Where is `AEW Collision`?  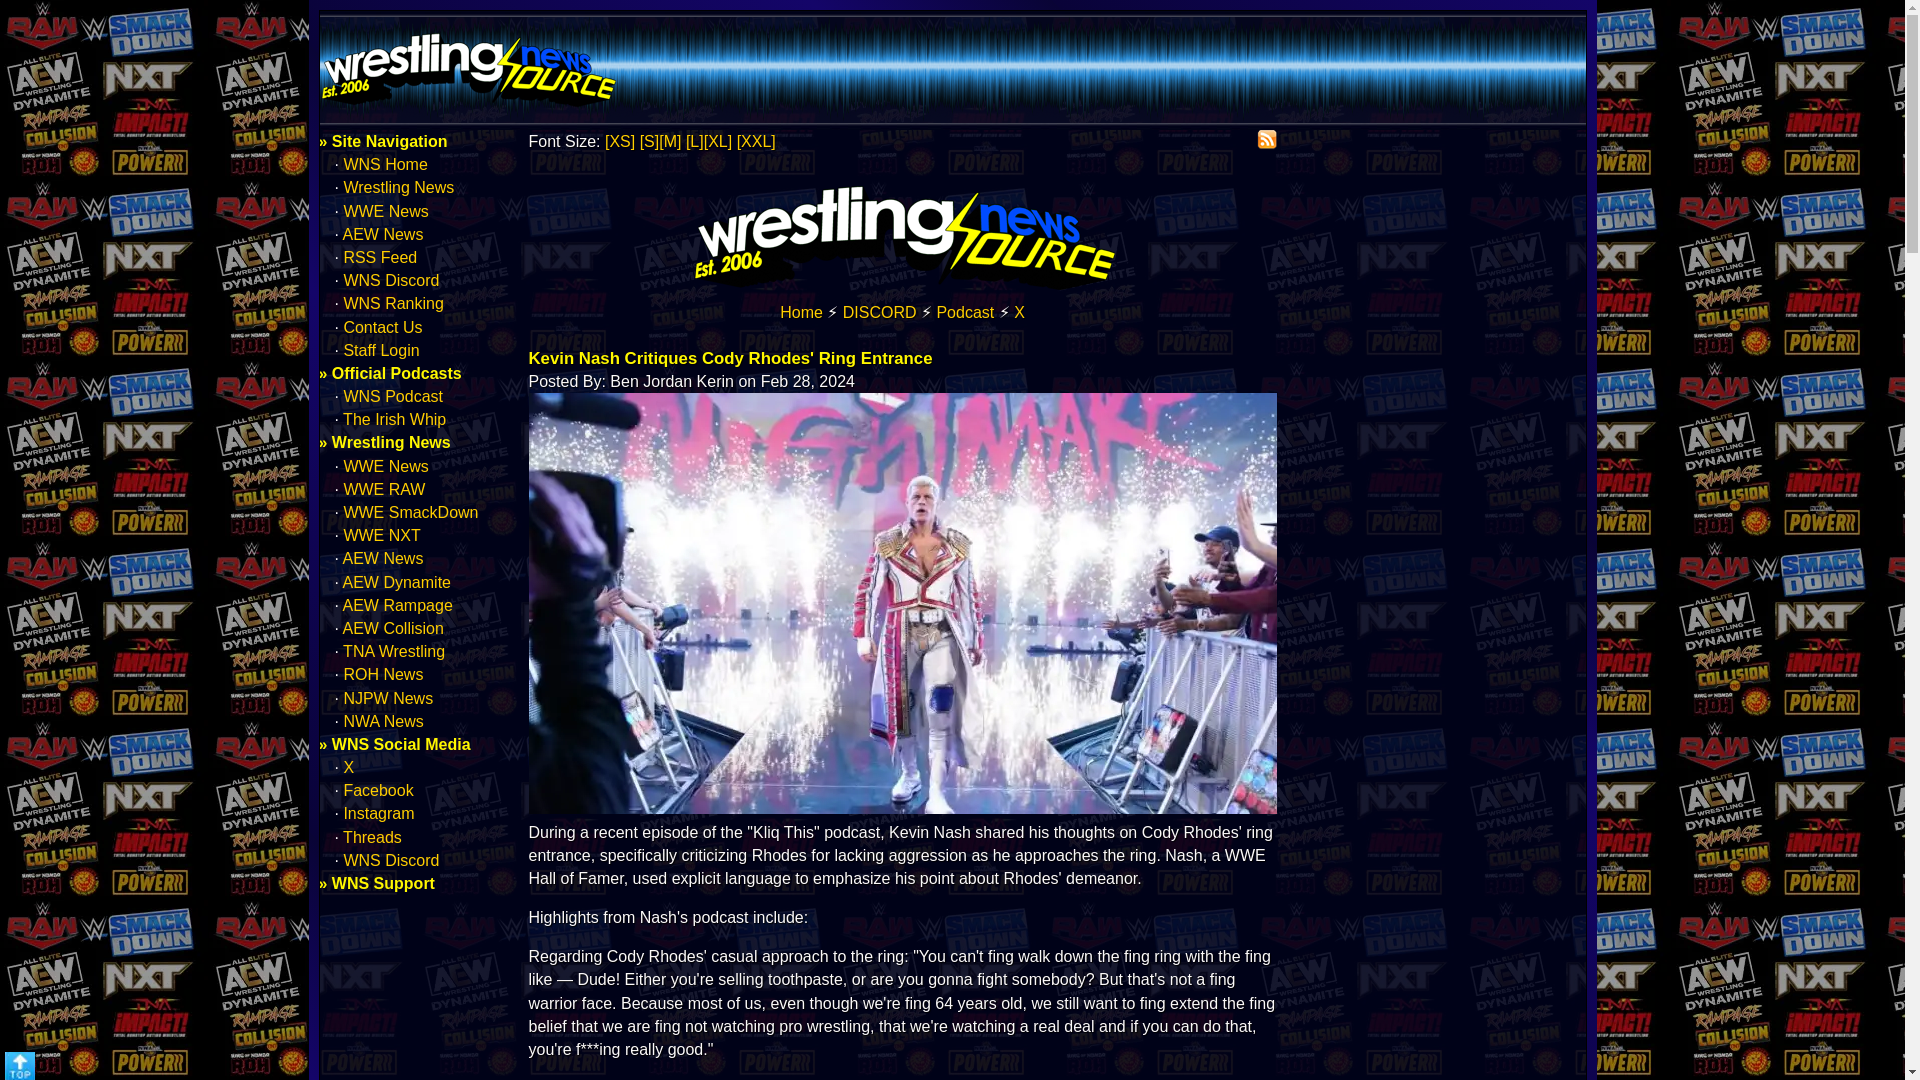
AEW Collision is located at coordinates (393, 628).